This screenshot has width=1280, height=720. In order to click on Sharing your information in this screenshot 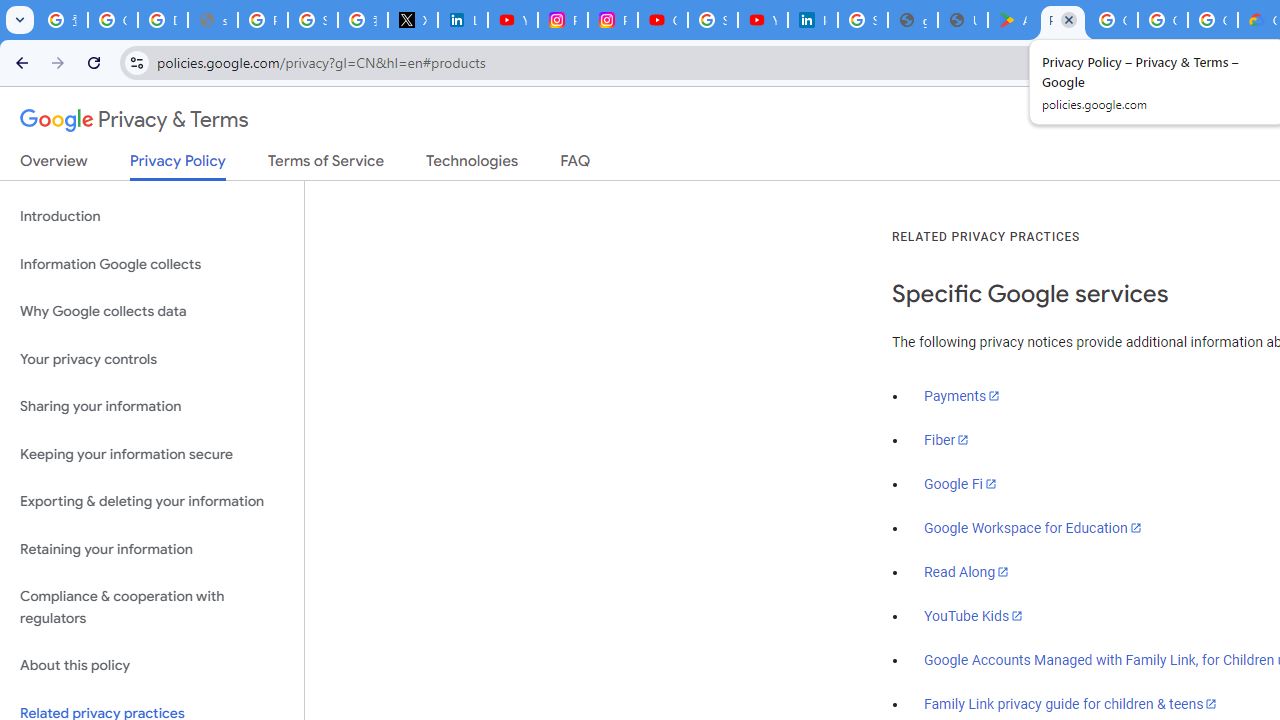, I will do `click(152, 407)`.